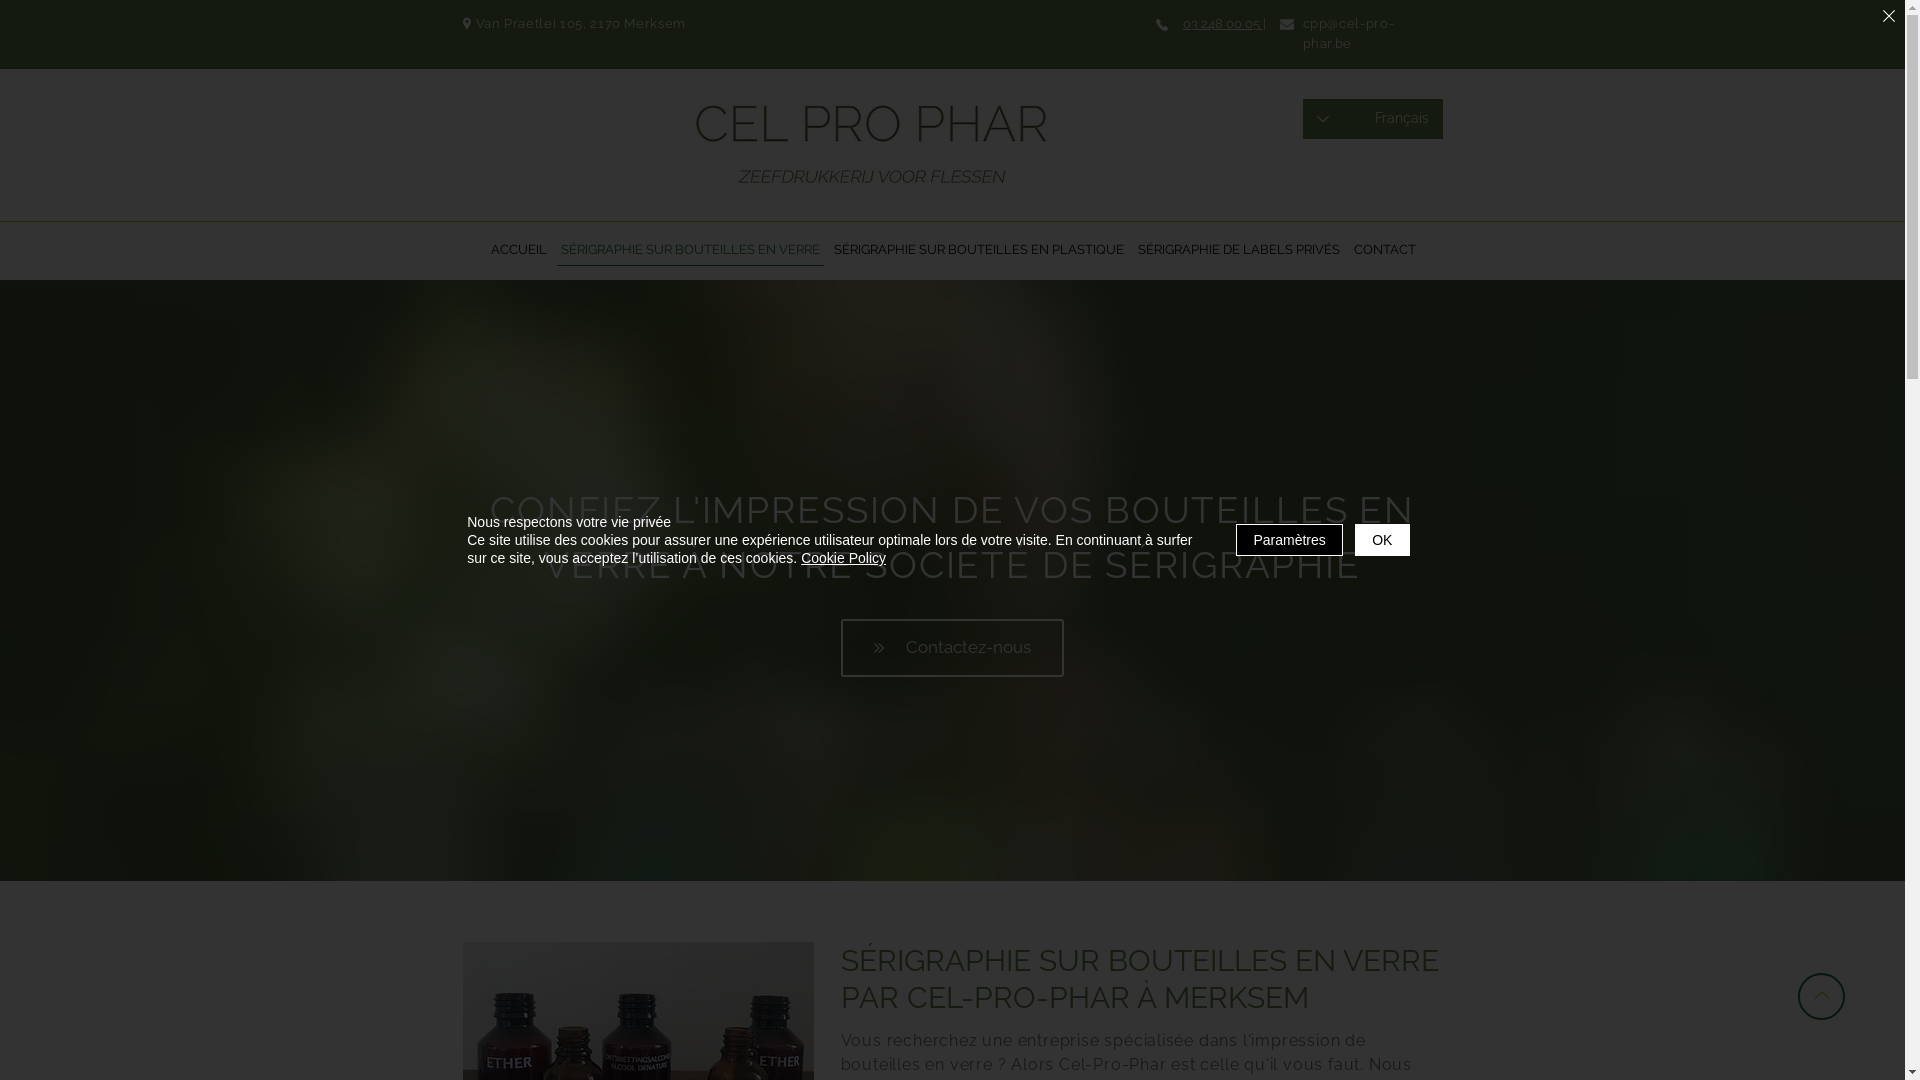 The image size is (1920, 1080). What do you see at coordinates (1382, 540) in the screenshot?
I see `OK` at bounding box center [1382, 540].